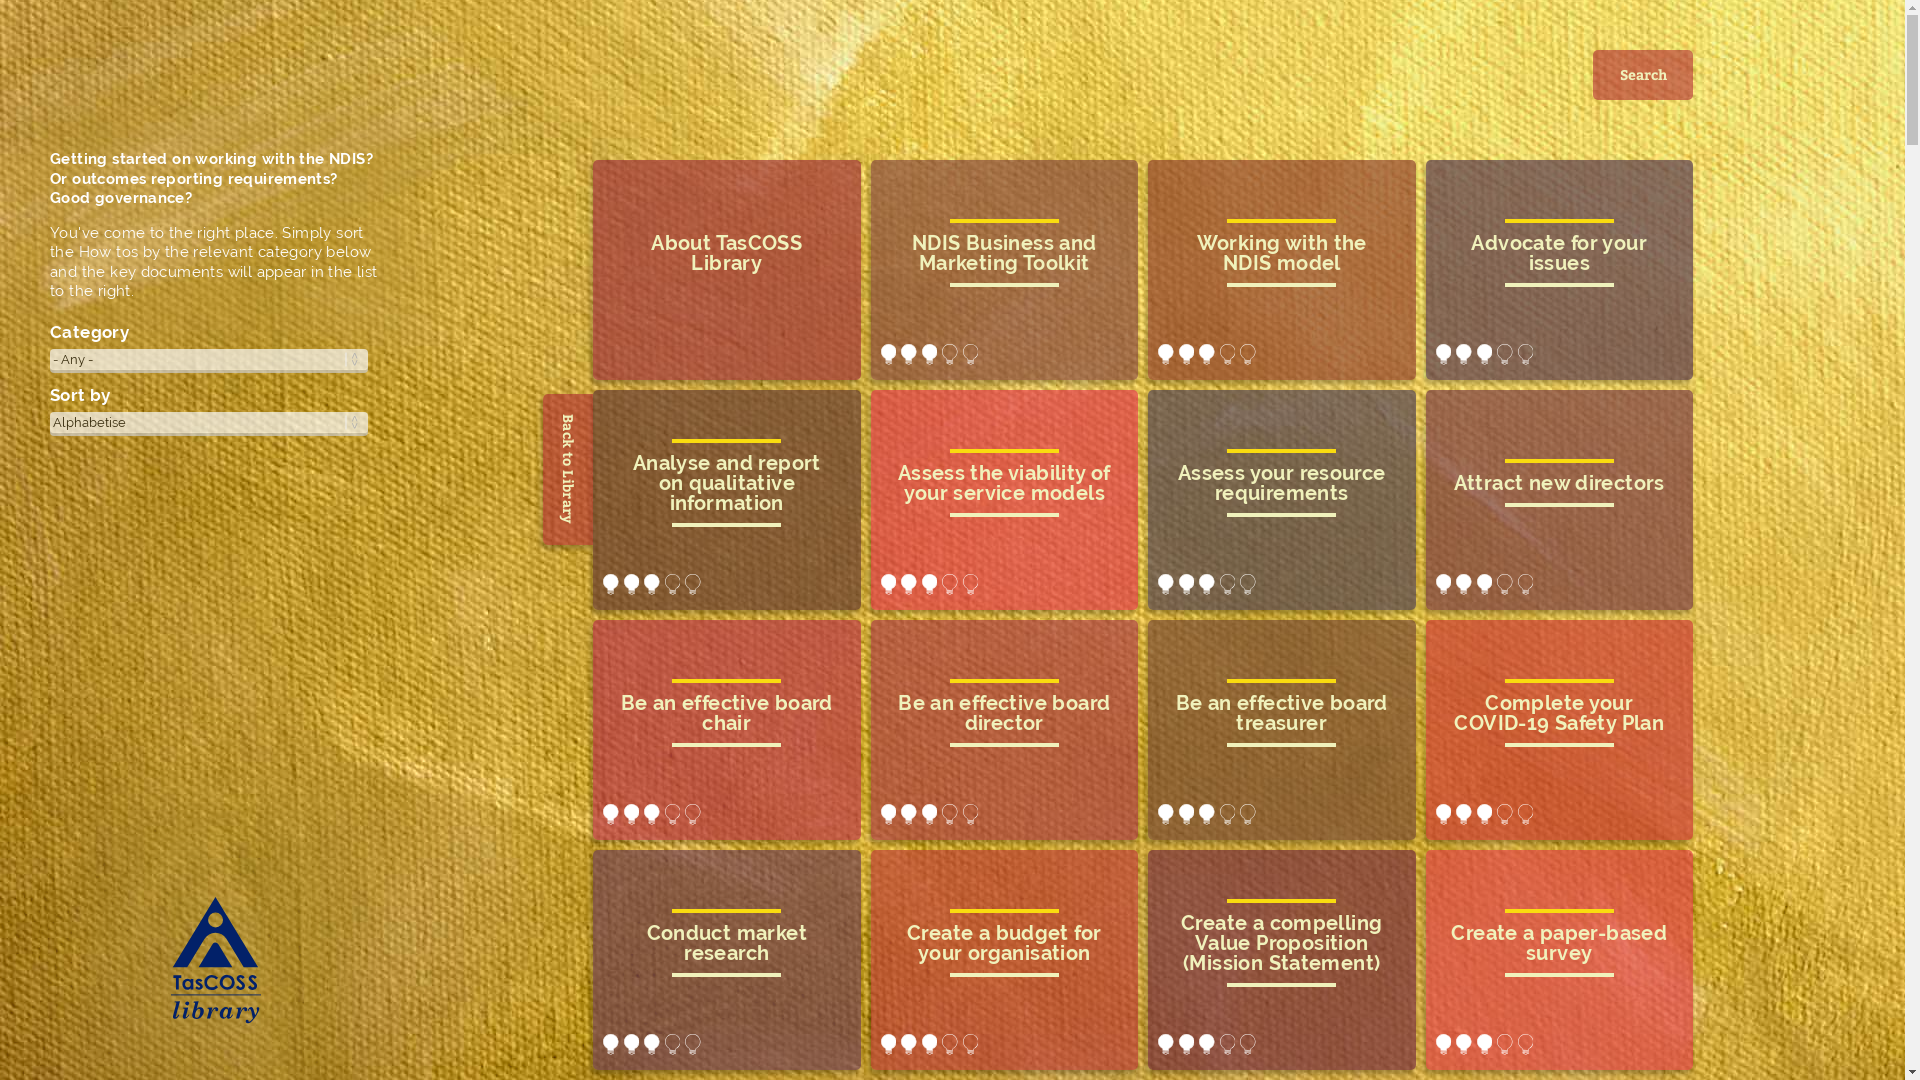  What do you see at coordinates (727, 960) in the screenshot?
I see `conduct market research` at bounding box center [727, 960].